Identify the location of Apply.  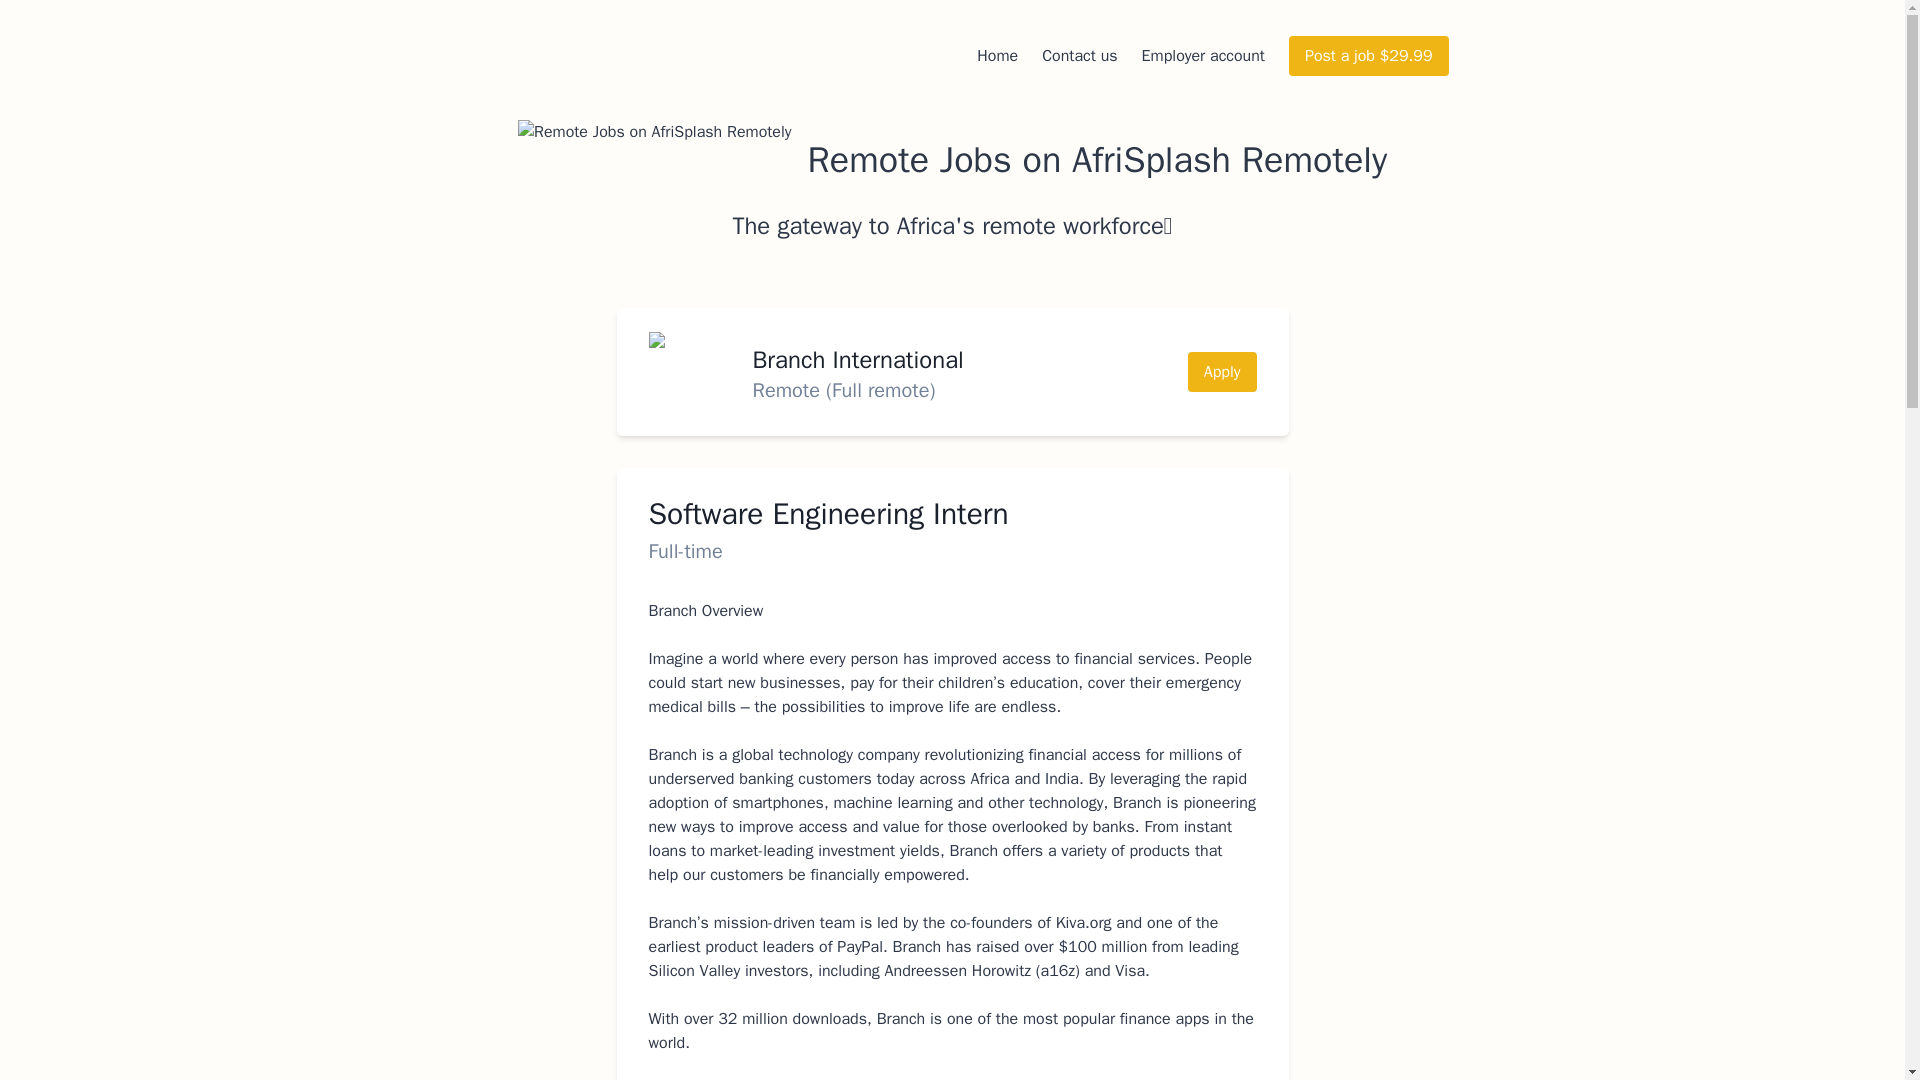
(1222, 372).